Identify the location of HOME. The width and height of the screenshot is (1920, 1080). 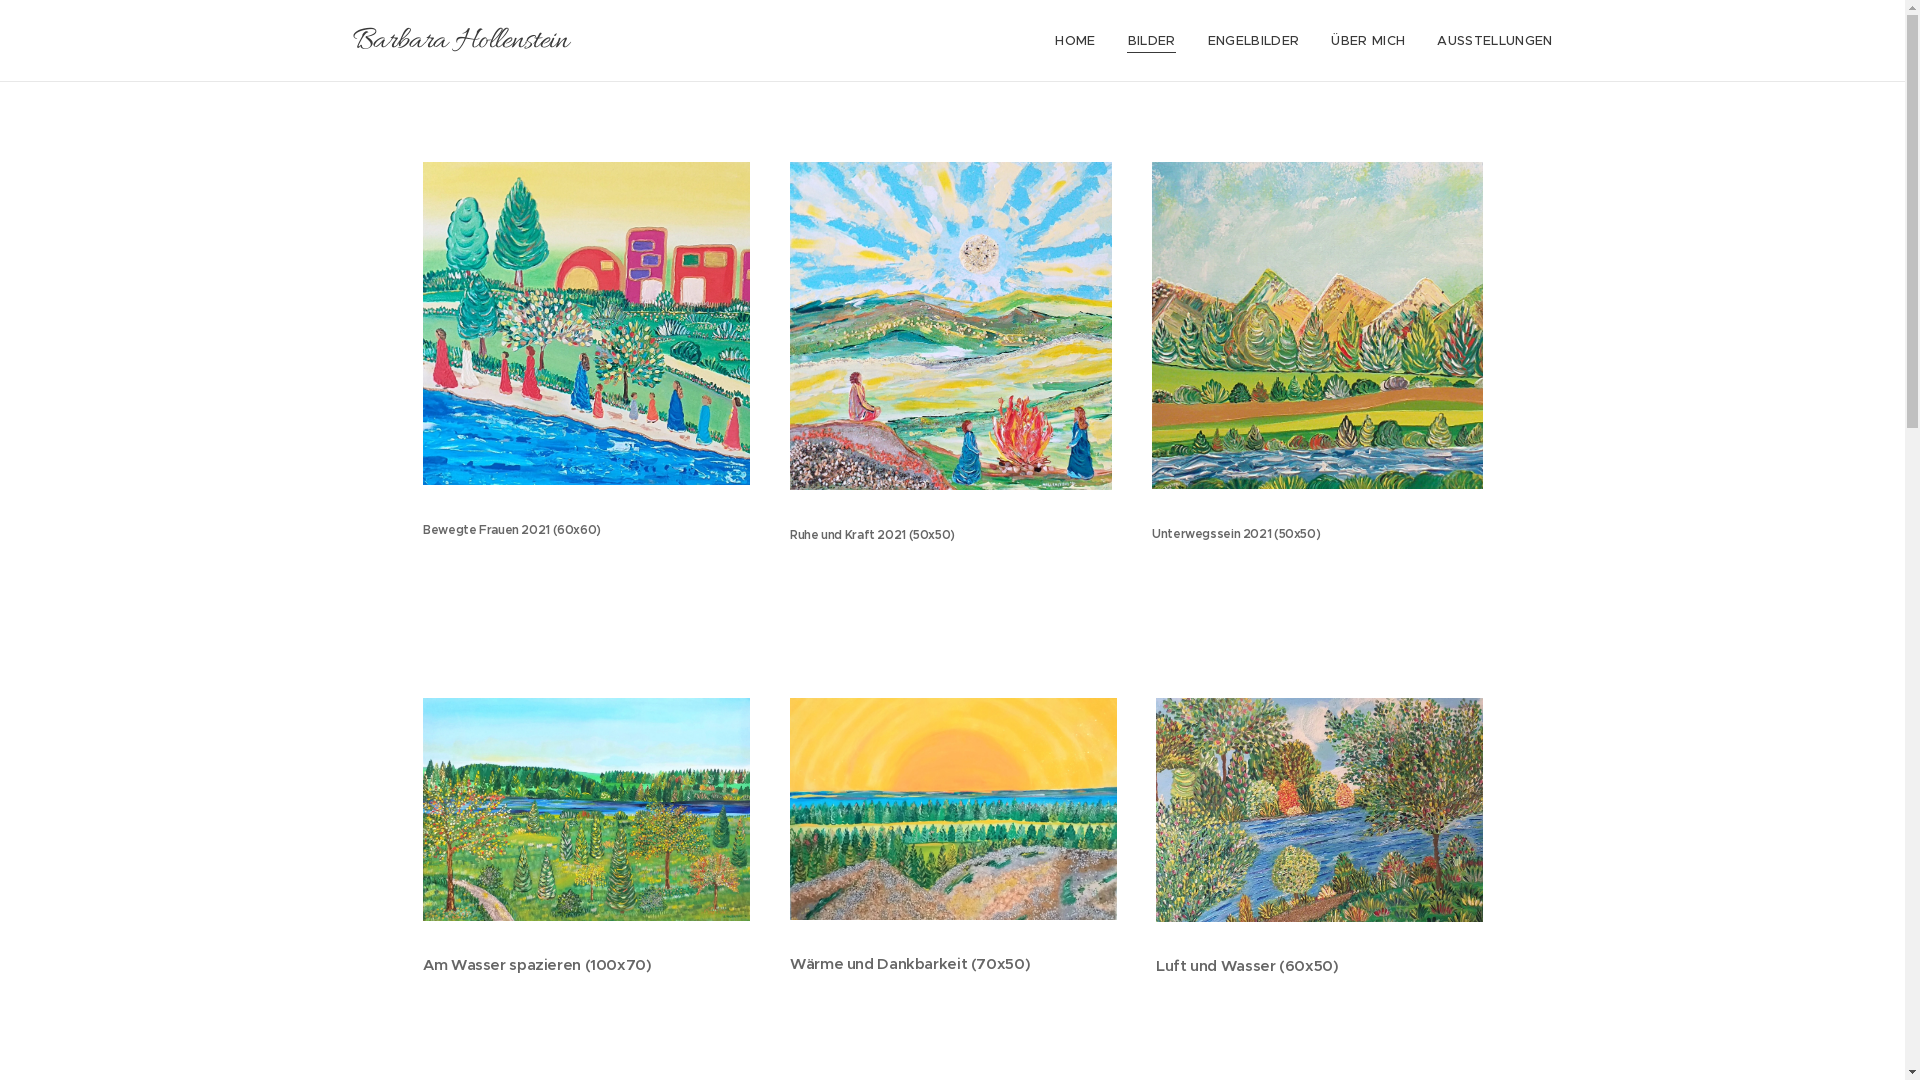
(1080, 41).